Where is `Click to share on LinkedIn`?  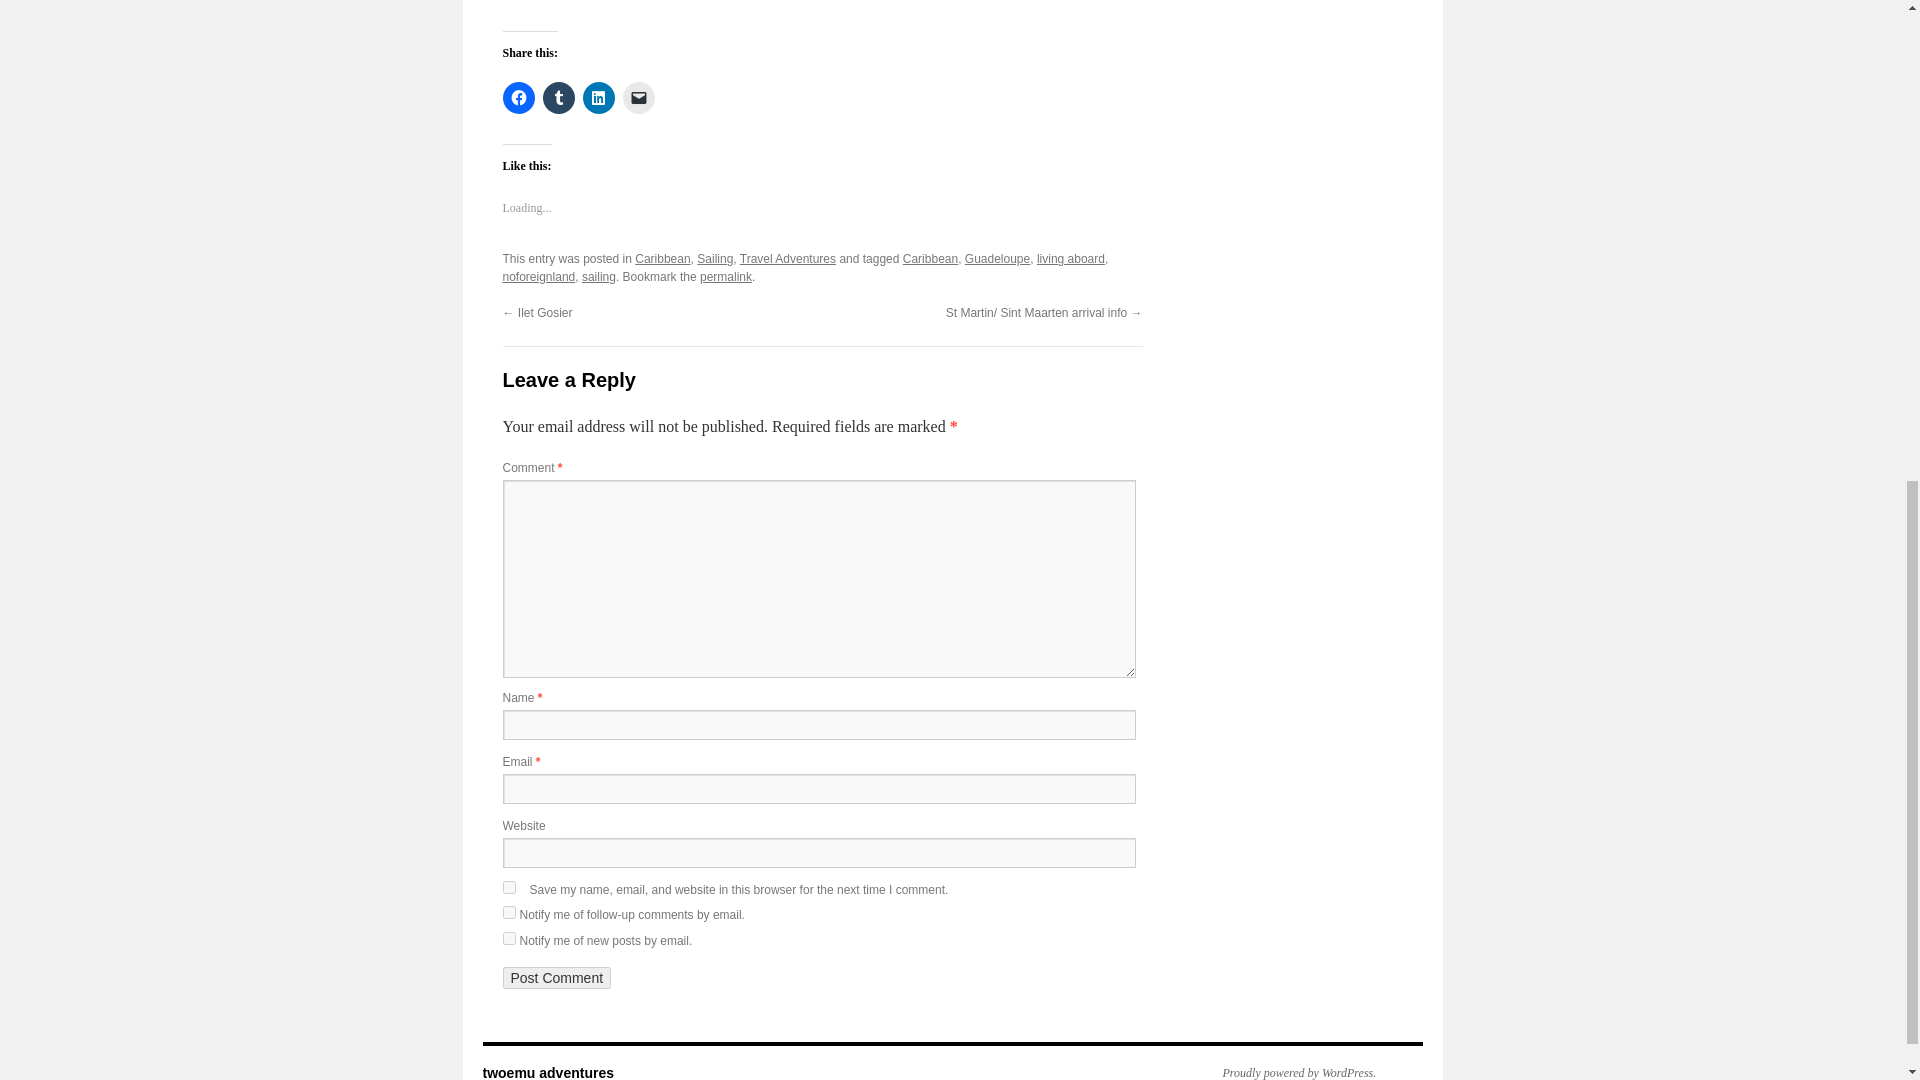 Click to share on LinkedIn is located at coordinates (598, 98).